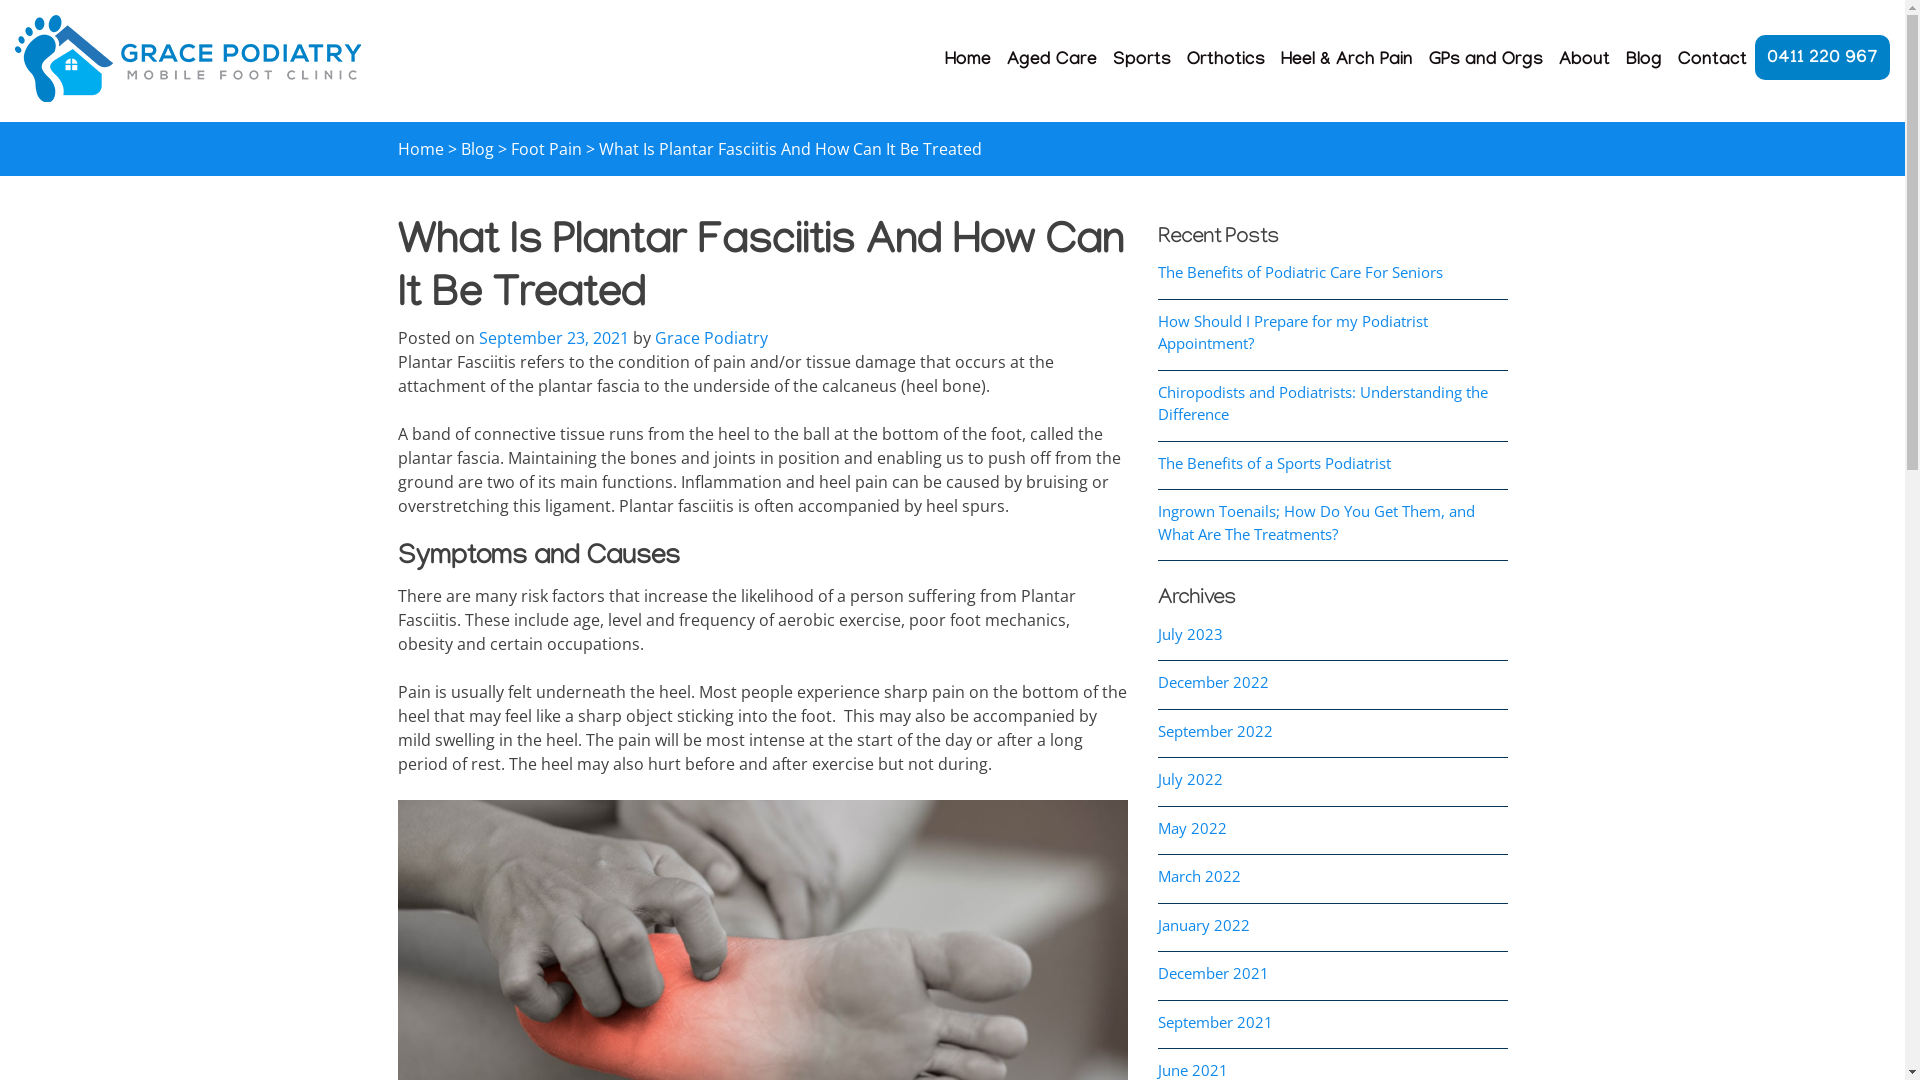 This screenshot has height=1080, width=1920. What do you see at coordinates (1216, 1022) in the screenshot?
I see `September 2021` at bounding box center [1216, 1022].